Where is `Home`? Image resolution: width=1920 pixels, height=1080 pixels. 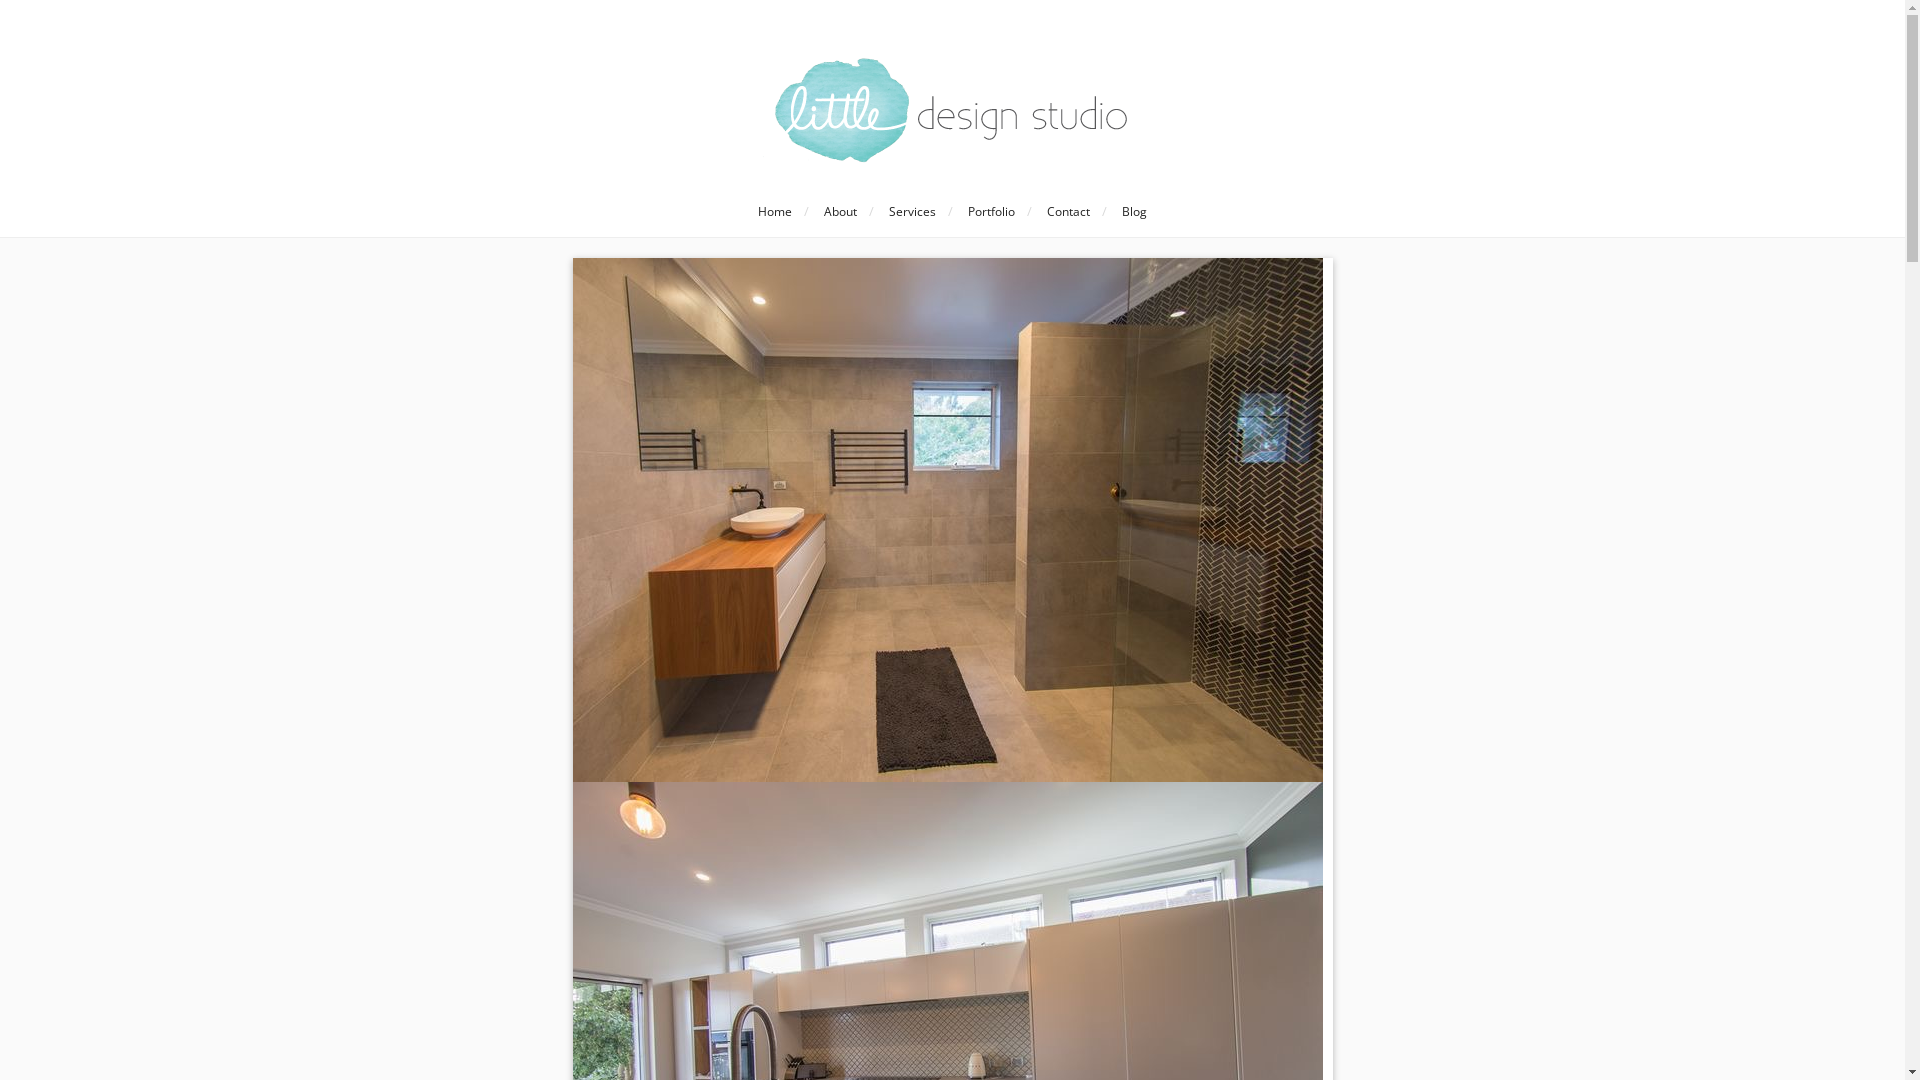
Home is located at coordinates (775, 212).